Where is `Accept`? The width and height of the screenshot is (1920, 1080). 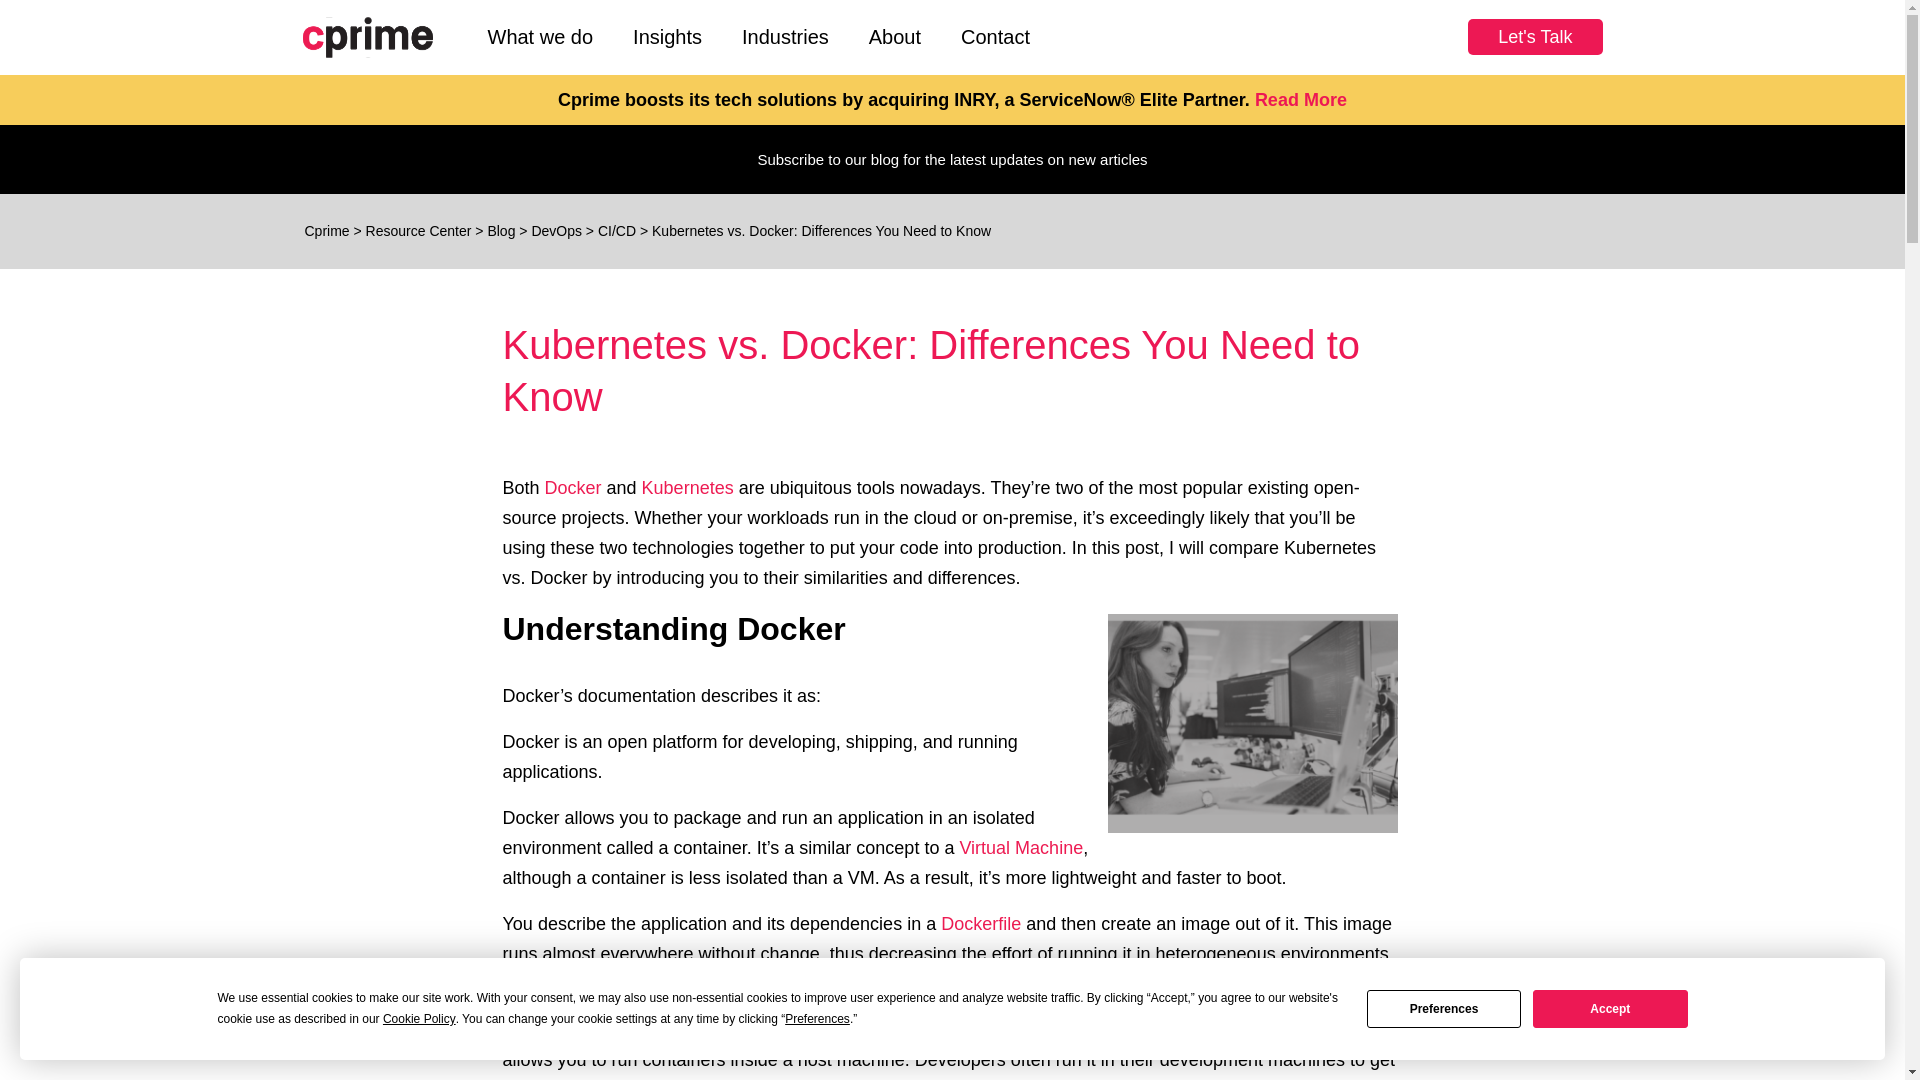
Accept is located at coordinates (1610, 1008).